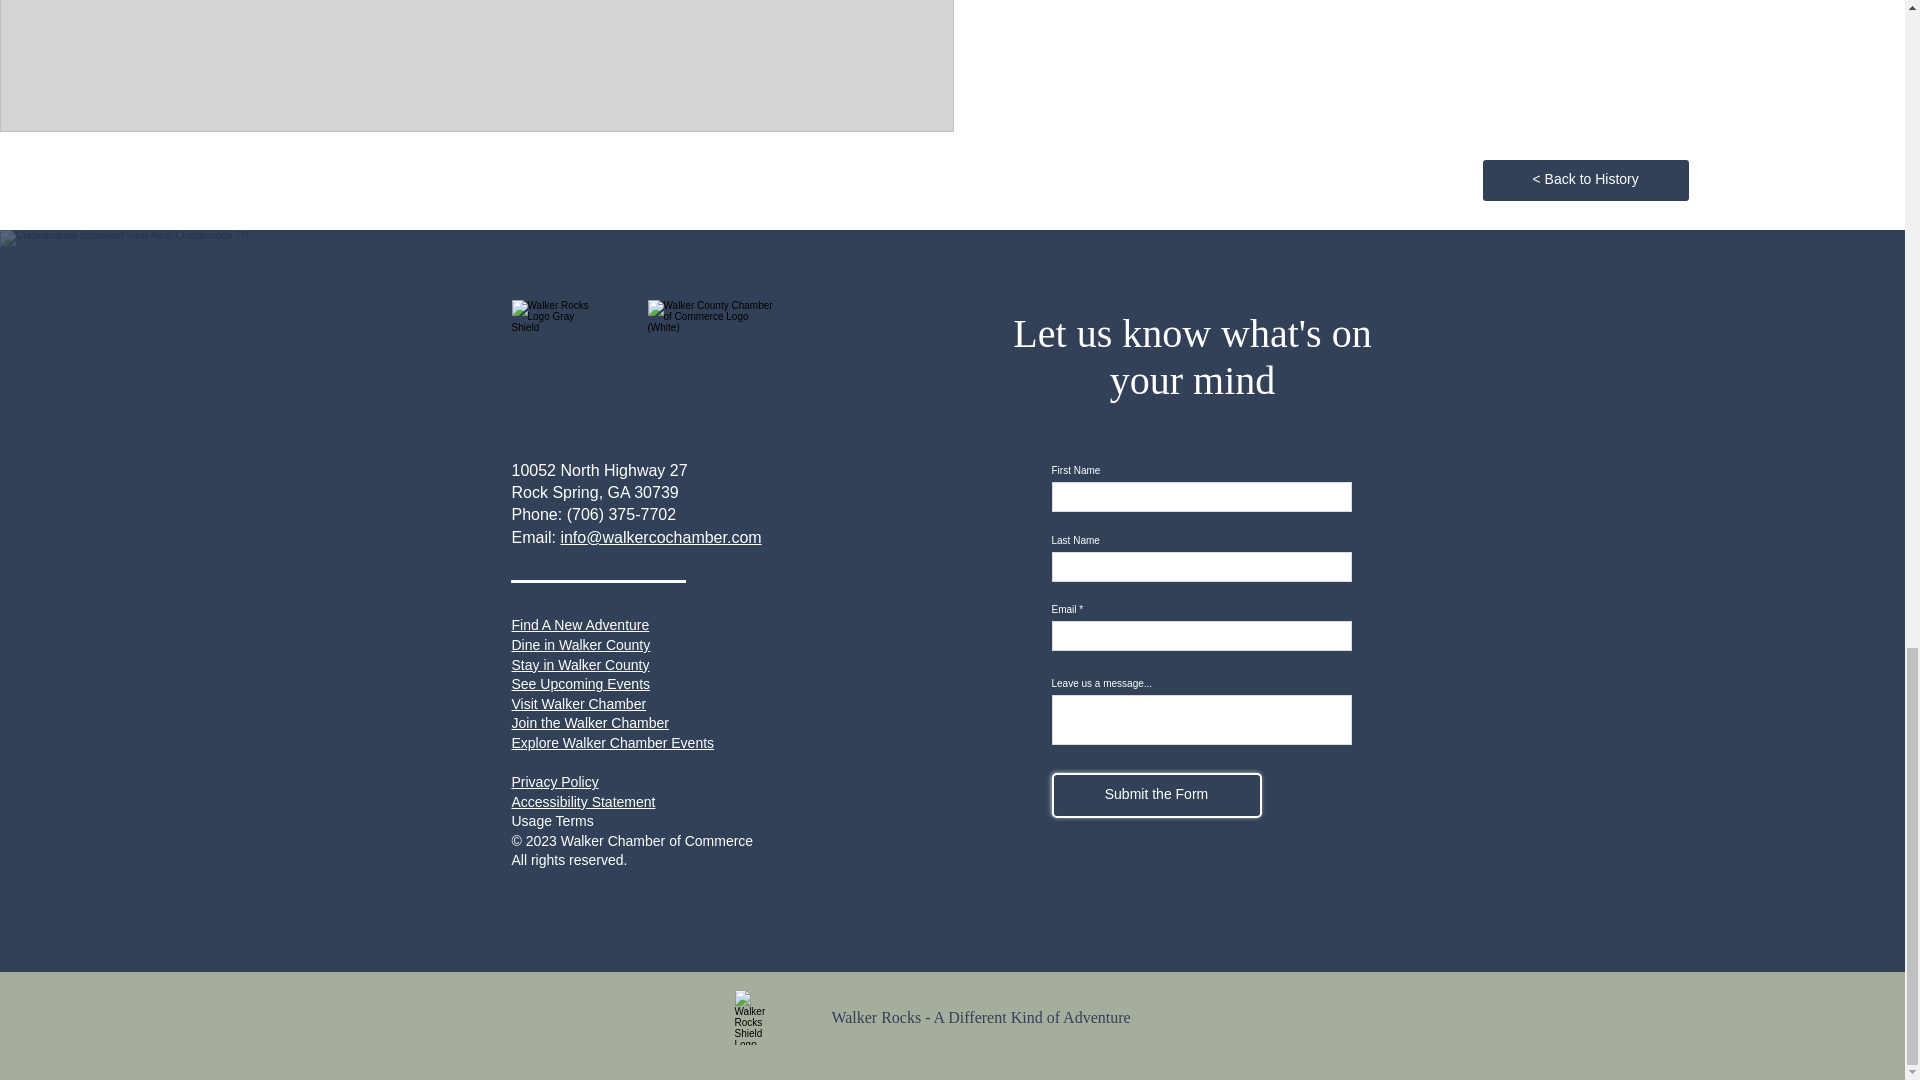 This screenshot has height=1080, width=1920. What do you see at coordinates (580, 703) in the screenshot?
I see `Visit Walker Chamber` at bounding box center [580, 703].